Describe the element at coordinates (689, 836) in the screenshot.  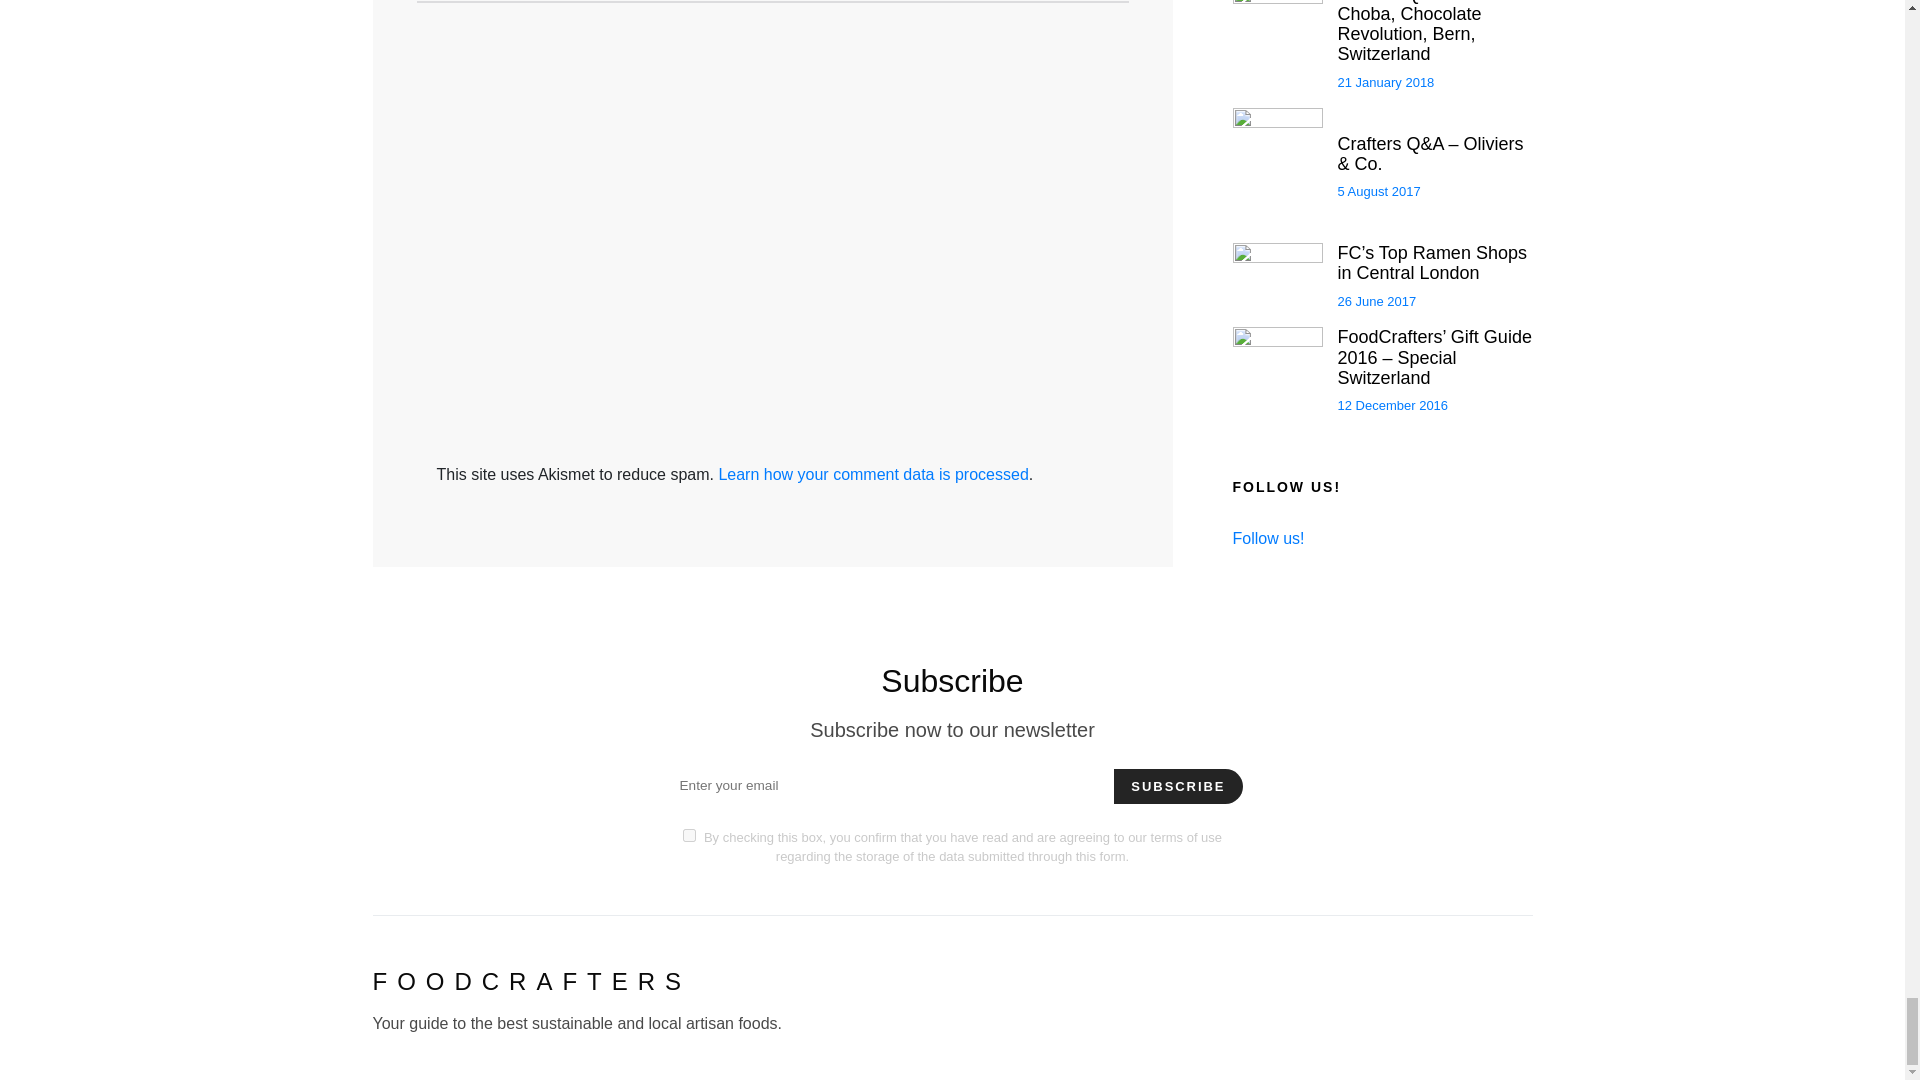
I see `on` at that location.